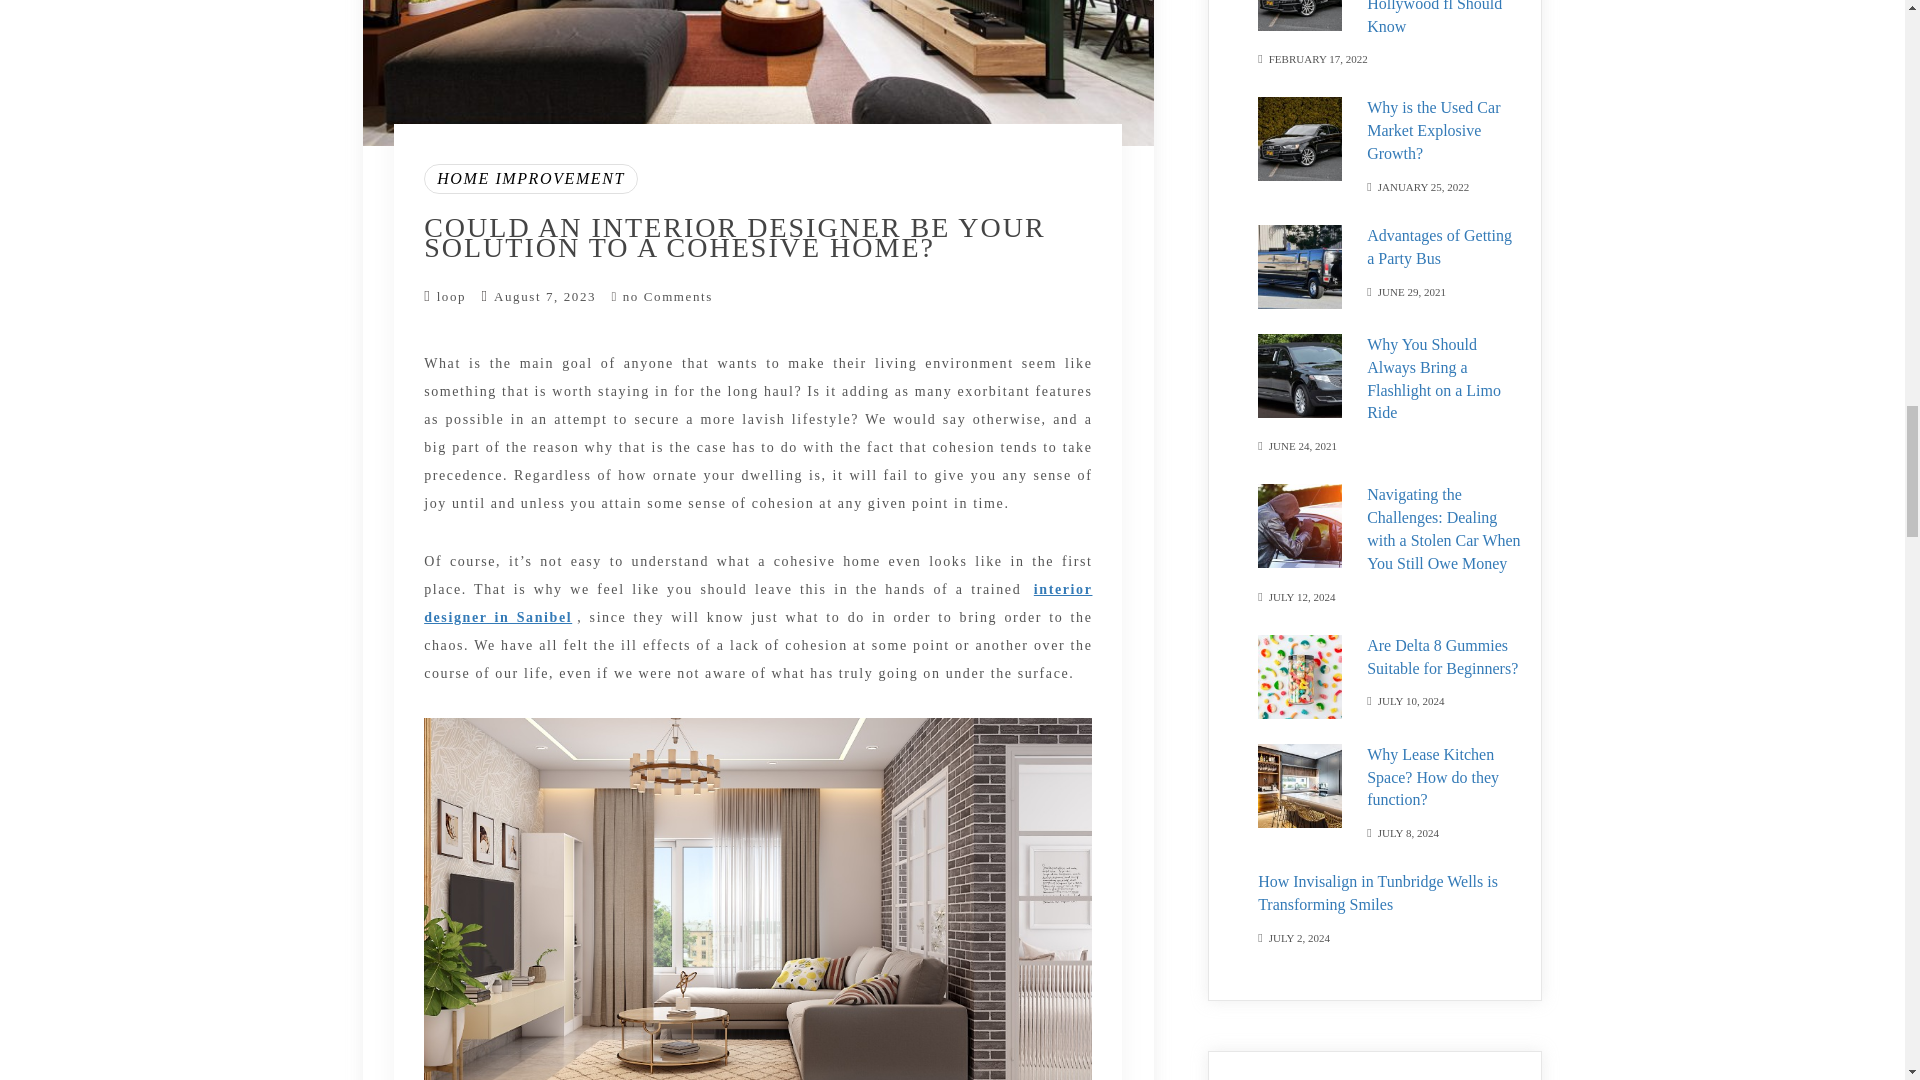 Image resolution: width=1920 pixels, height=1080 pixels. I want to click on HOME IMPROVEMENT, so click(530, 179).